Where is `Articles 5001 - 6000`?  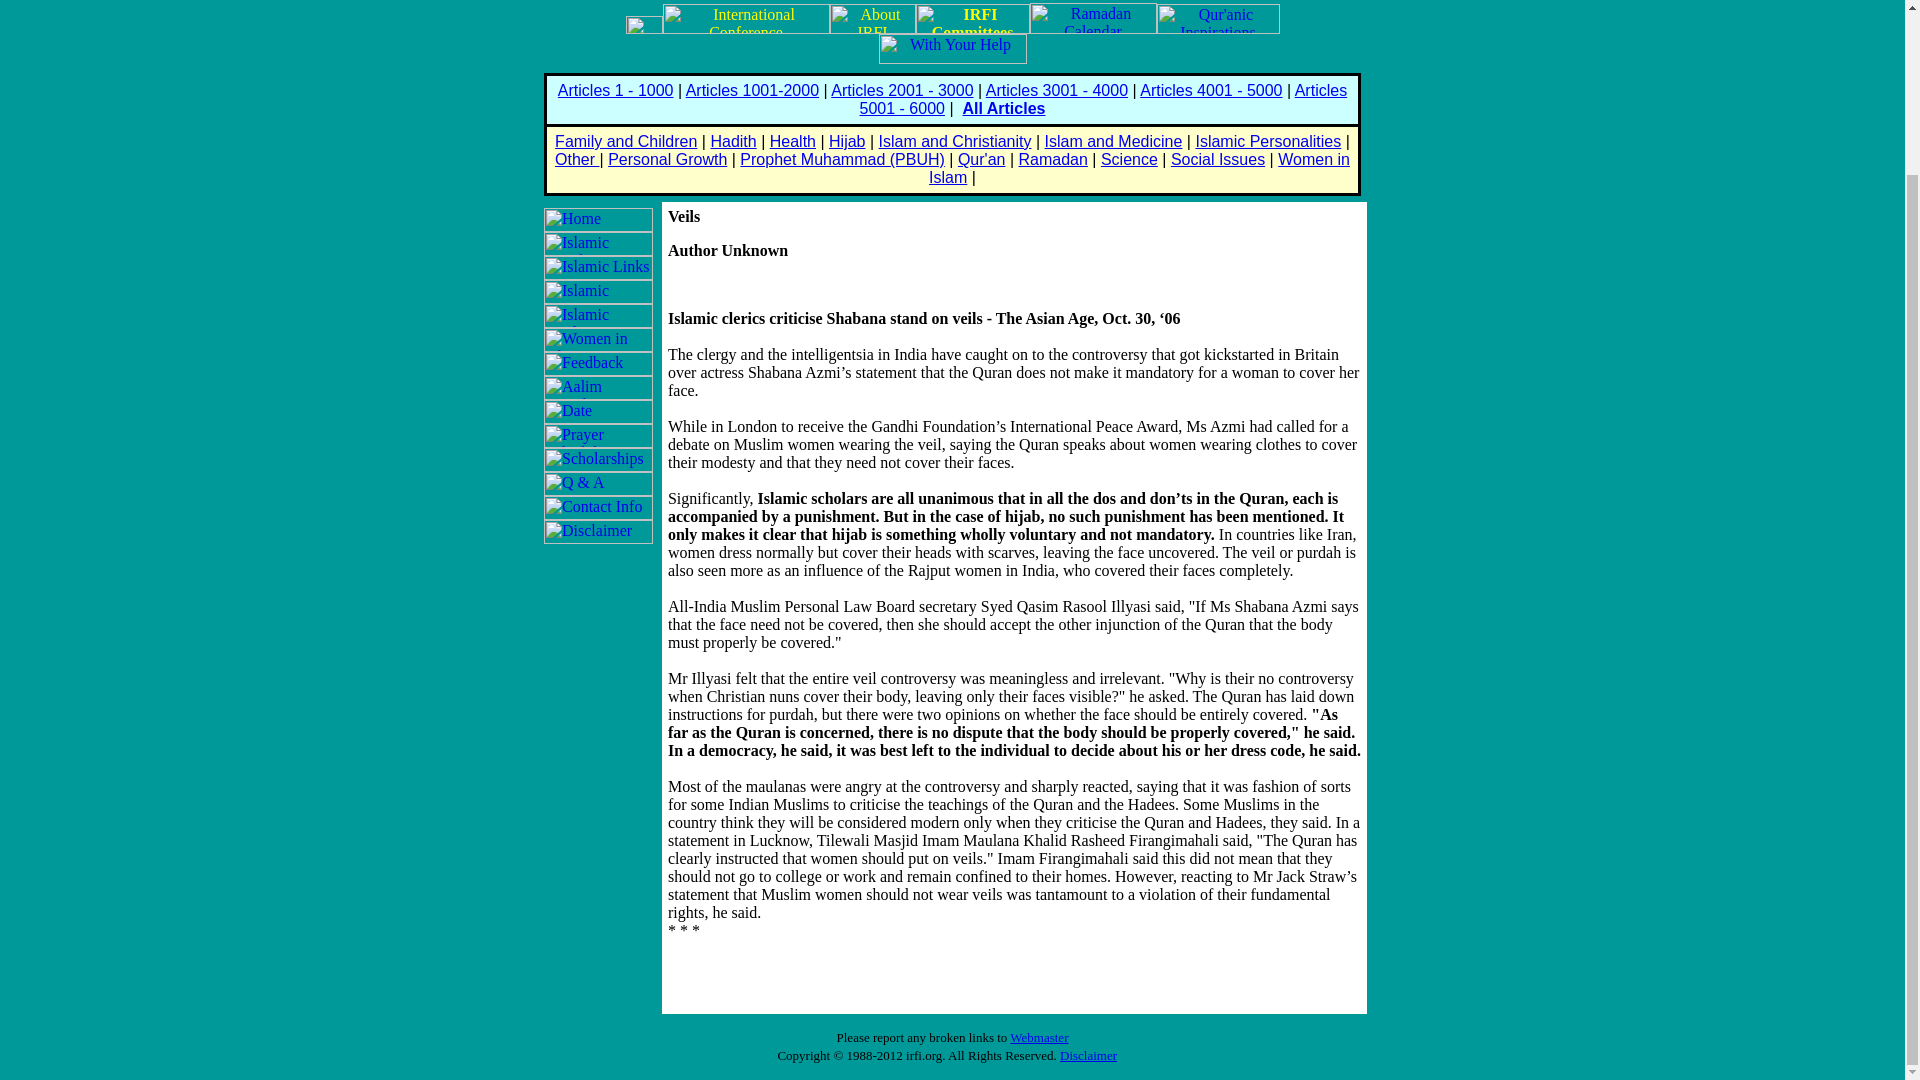
Articles 5001 - 6000 is located at coordinates (1104, 99).